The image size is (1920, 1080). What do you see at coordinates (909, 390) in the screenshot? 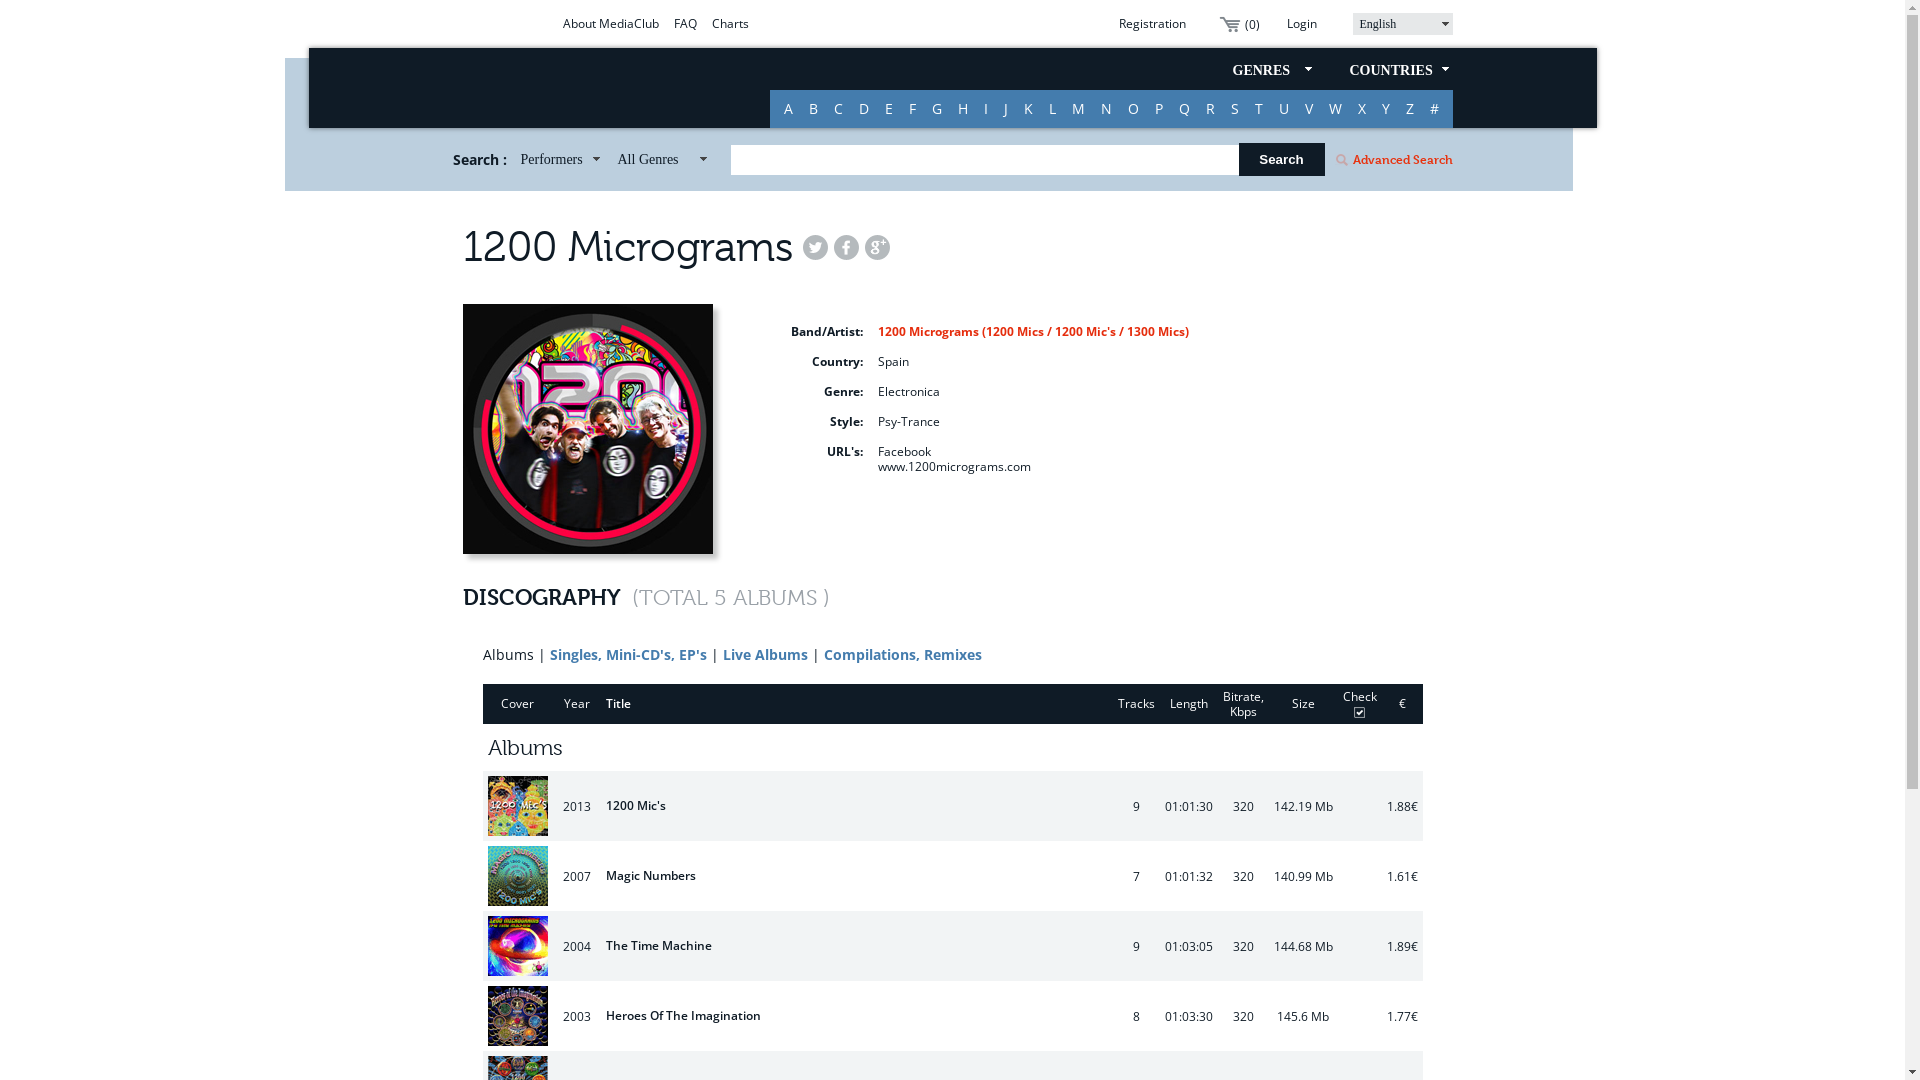
I see `Electronica` at bounding box center [909, 390].